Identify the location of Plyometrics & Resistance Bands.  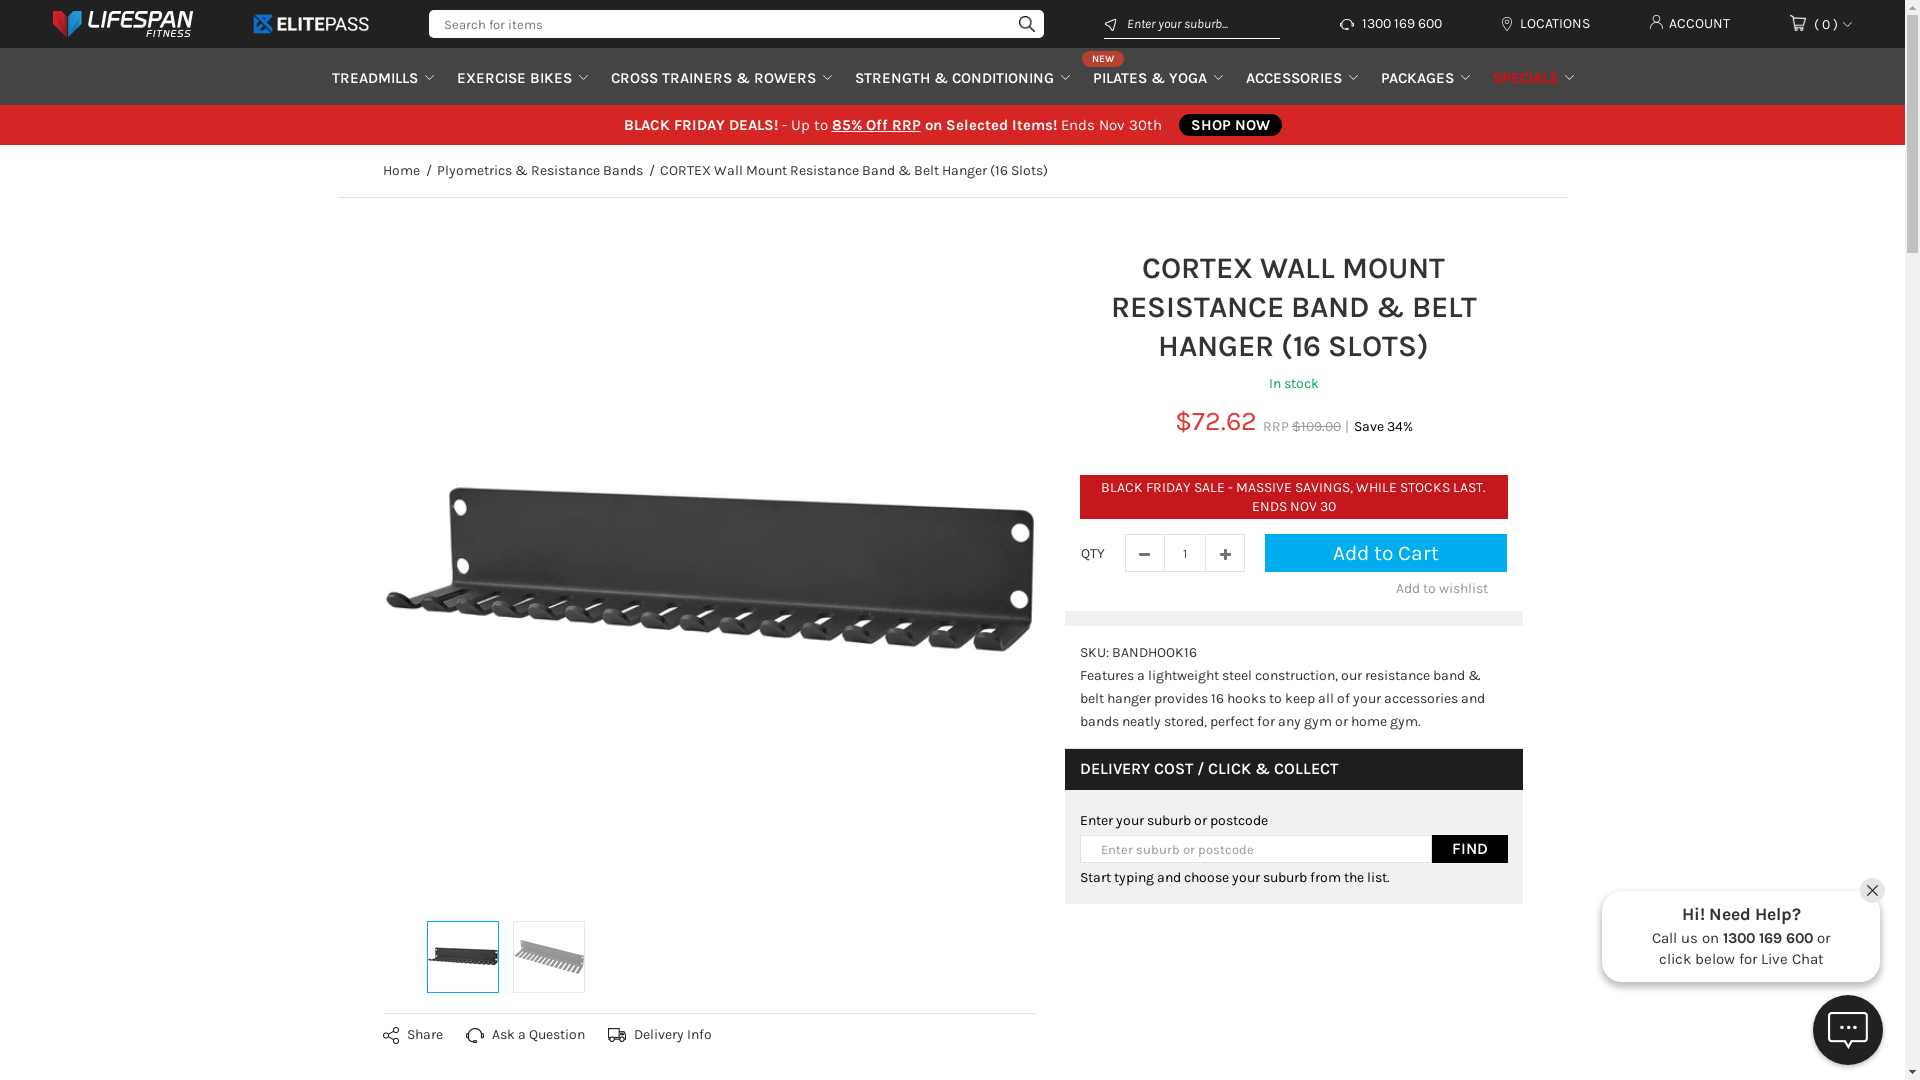
(539, 170).